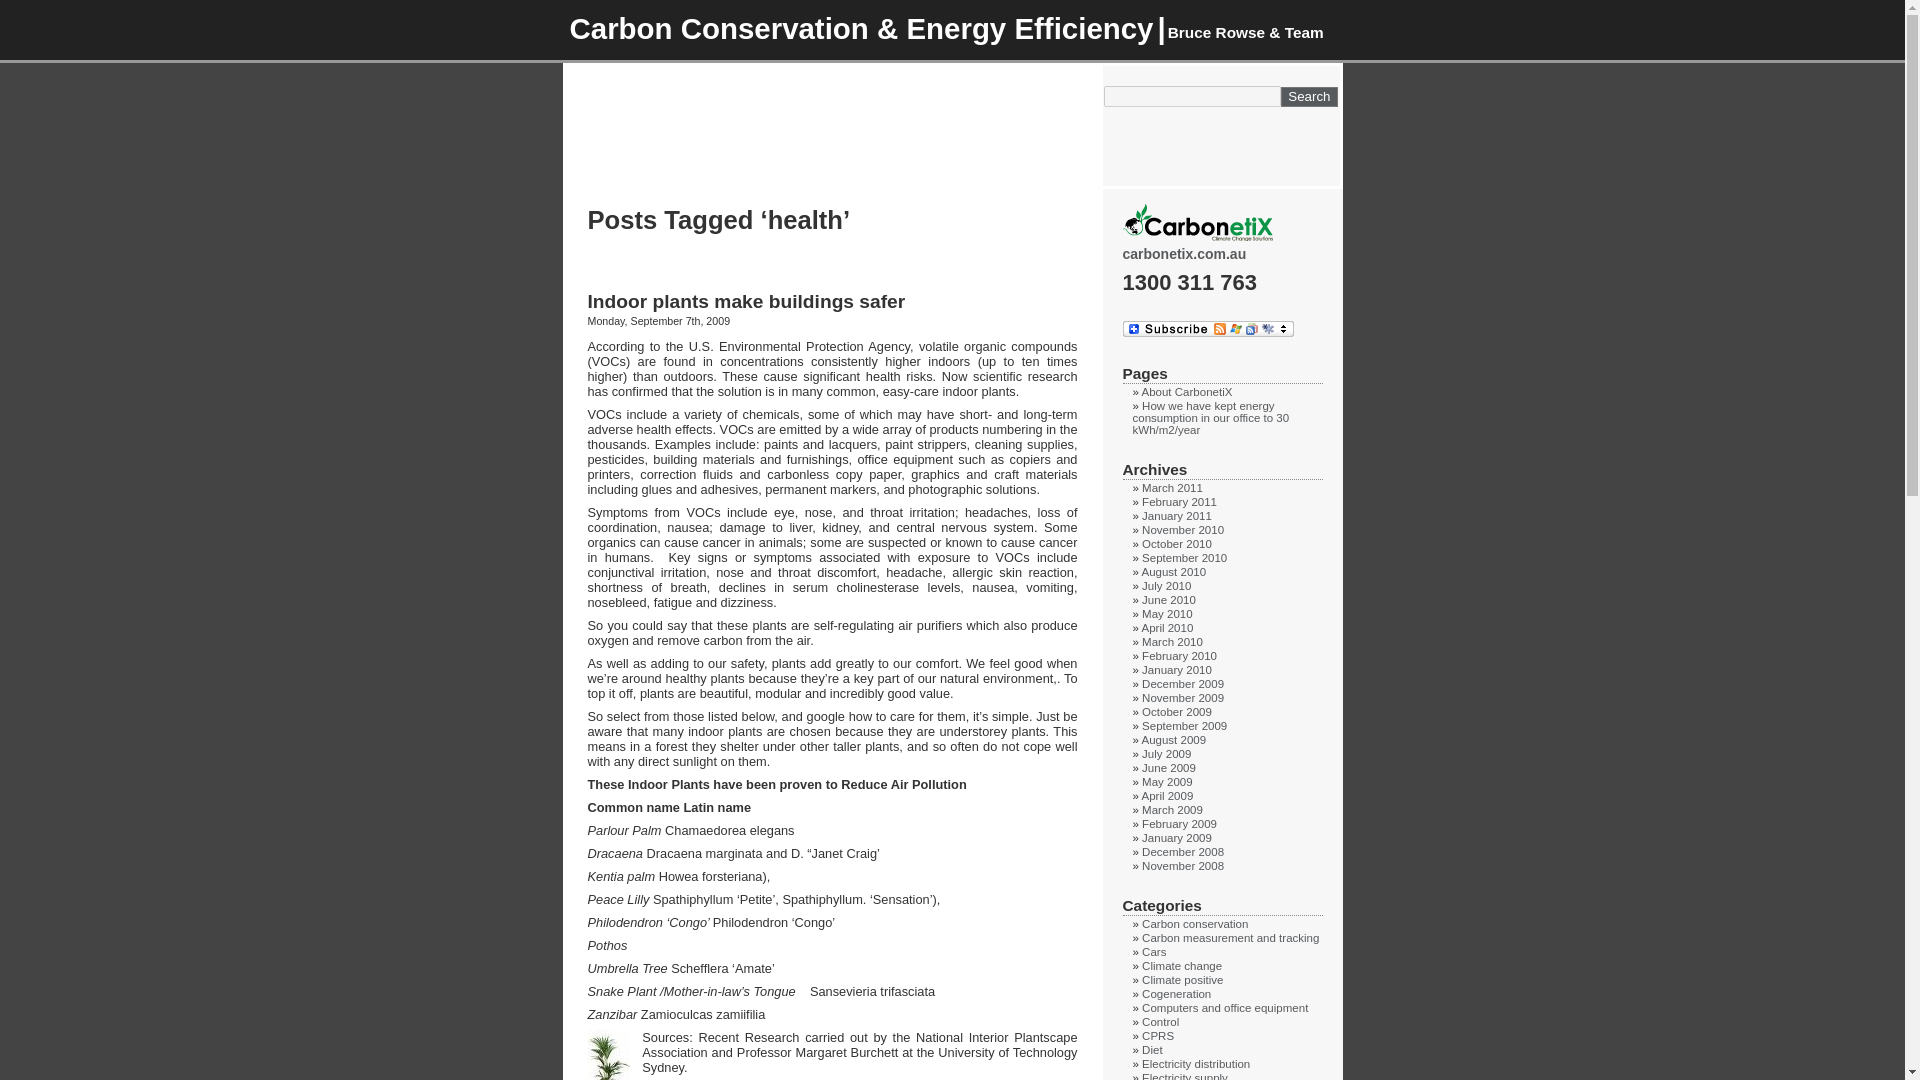  Describe the element at coordinates (1308, 96) in the screenshot. I see `Search` at that location.